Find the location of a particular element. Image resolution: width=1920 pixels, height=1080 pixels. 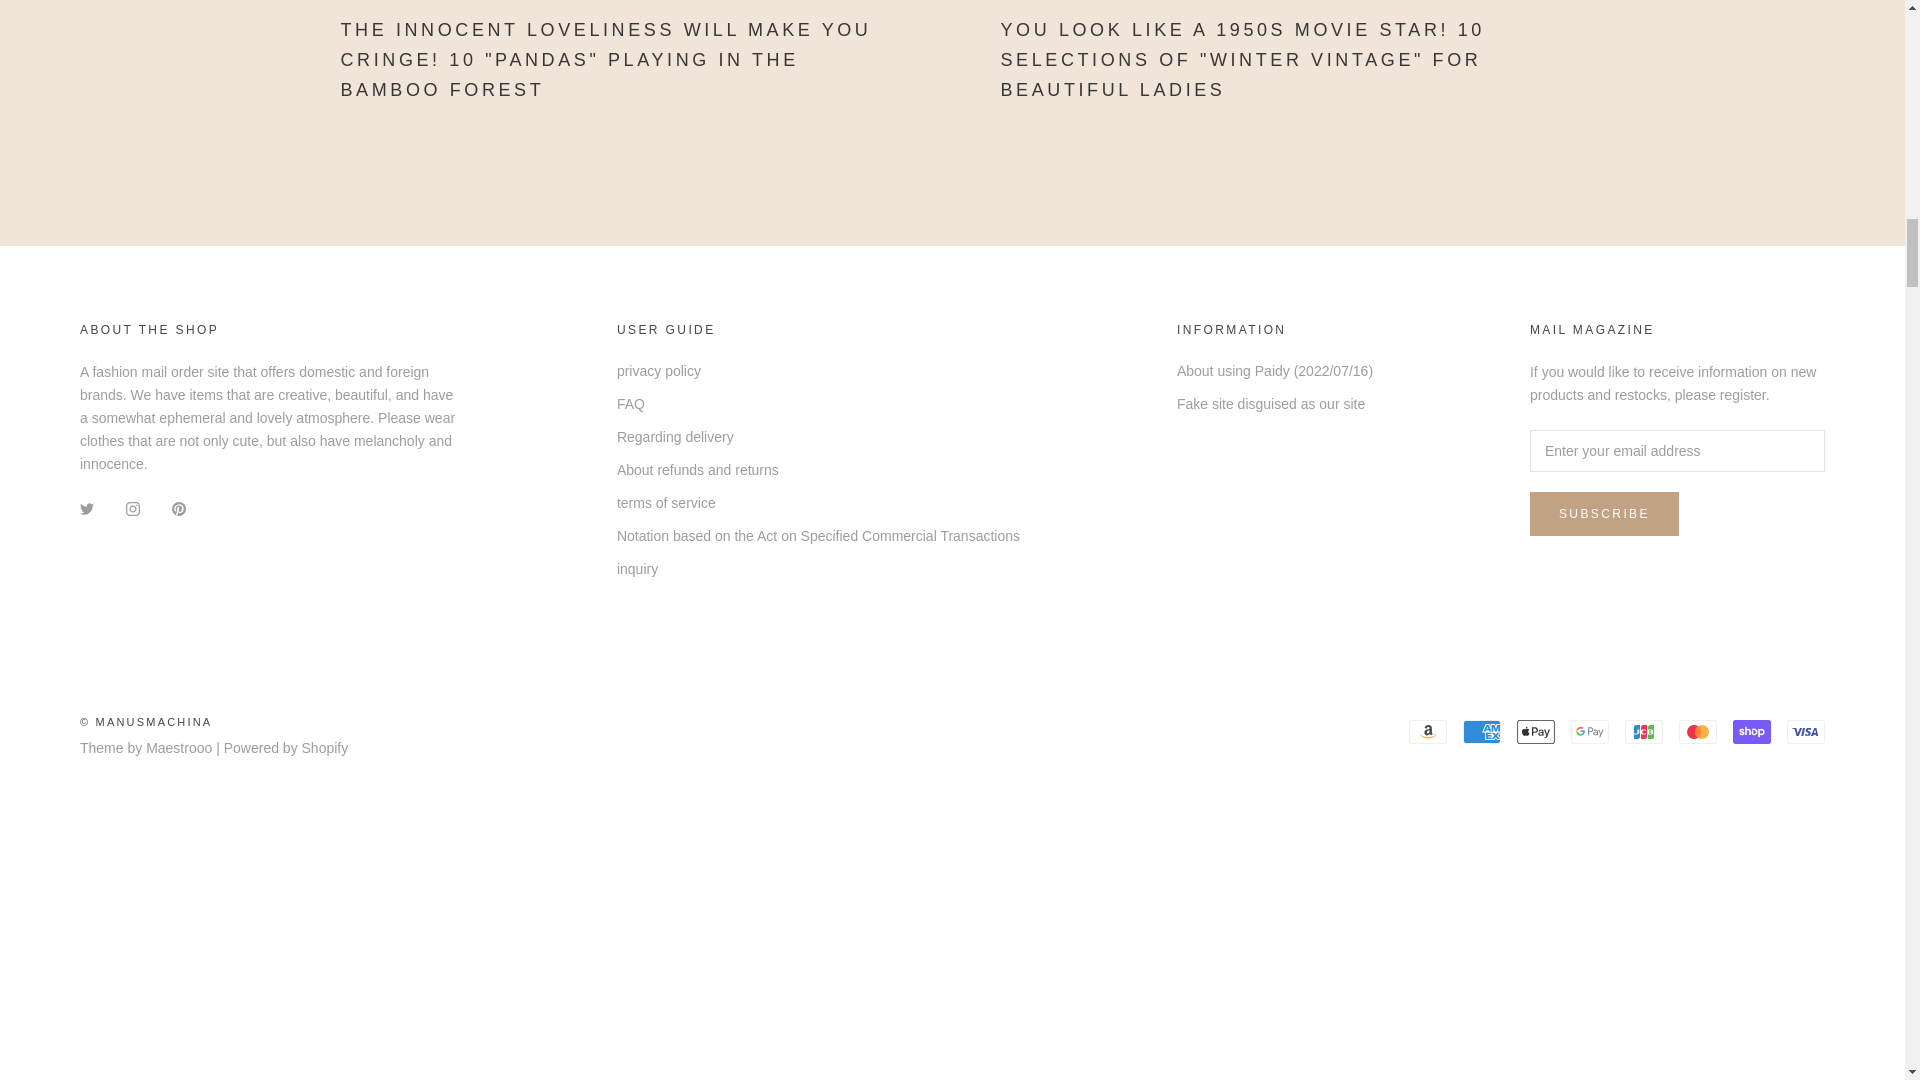

Apple Pay is located at coordinates (1536, 732).